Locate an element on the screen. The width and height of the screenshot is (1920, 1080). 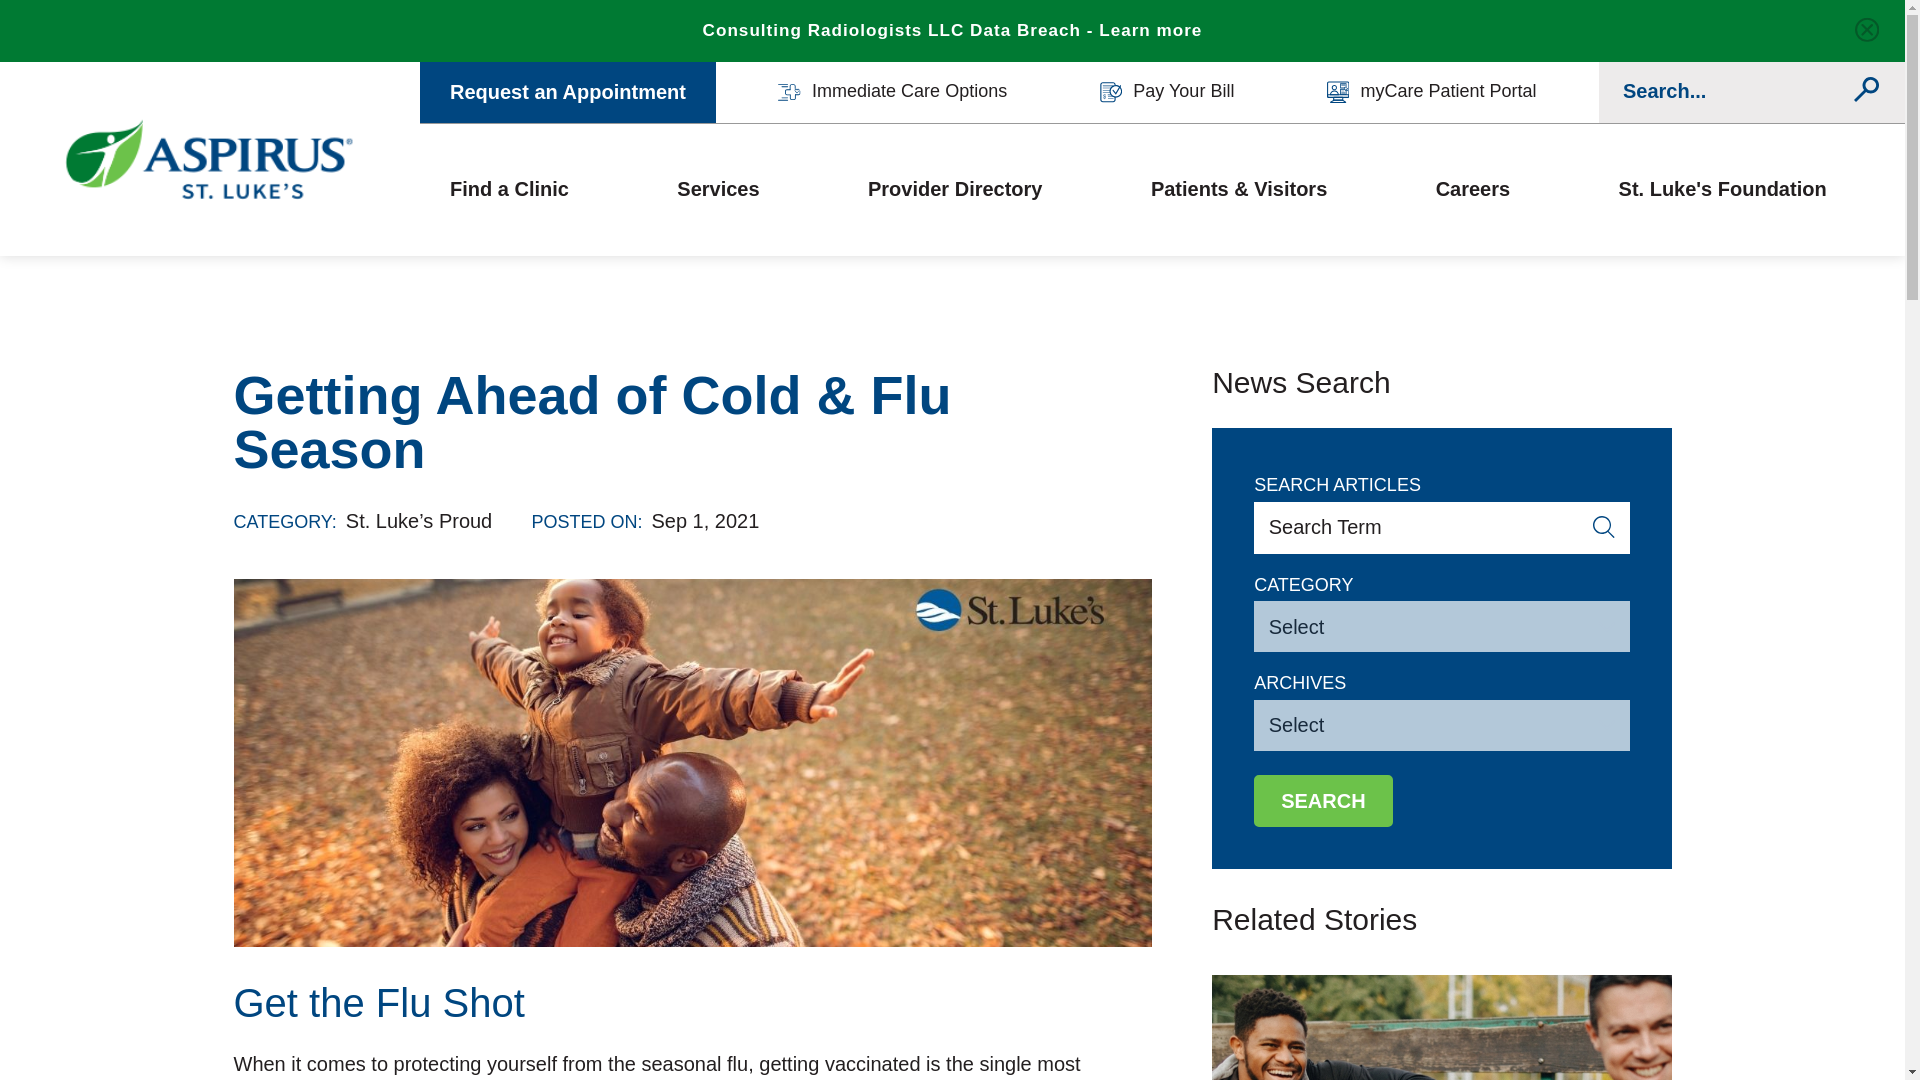
myCare Patient Portal is located at coordinates (1432, 92).